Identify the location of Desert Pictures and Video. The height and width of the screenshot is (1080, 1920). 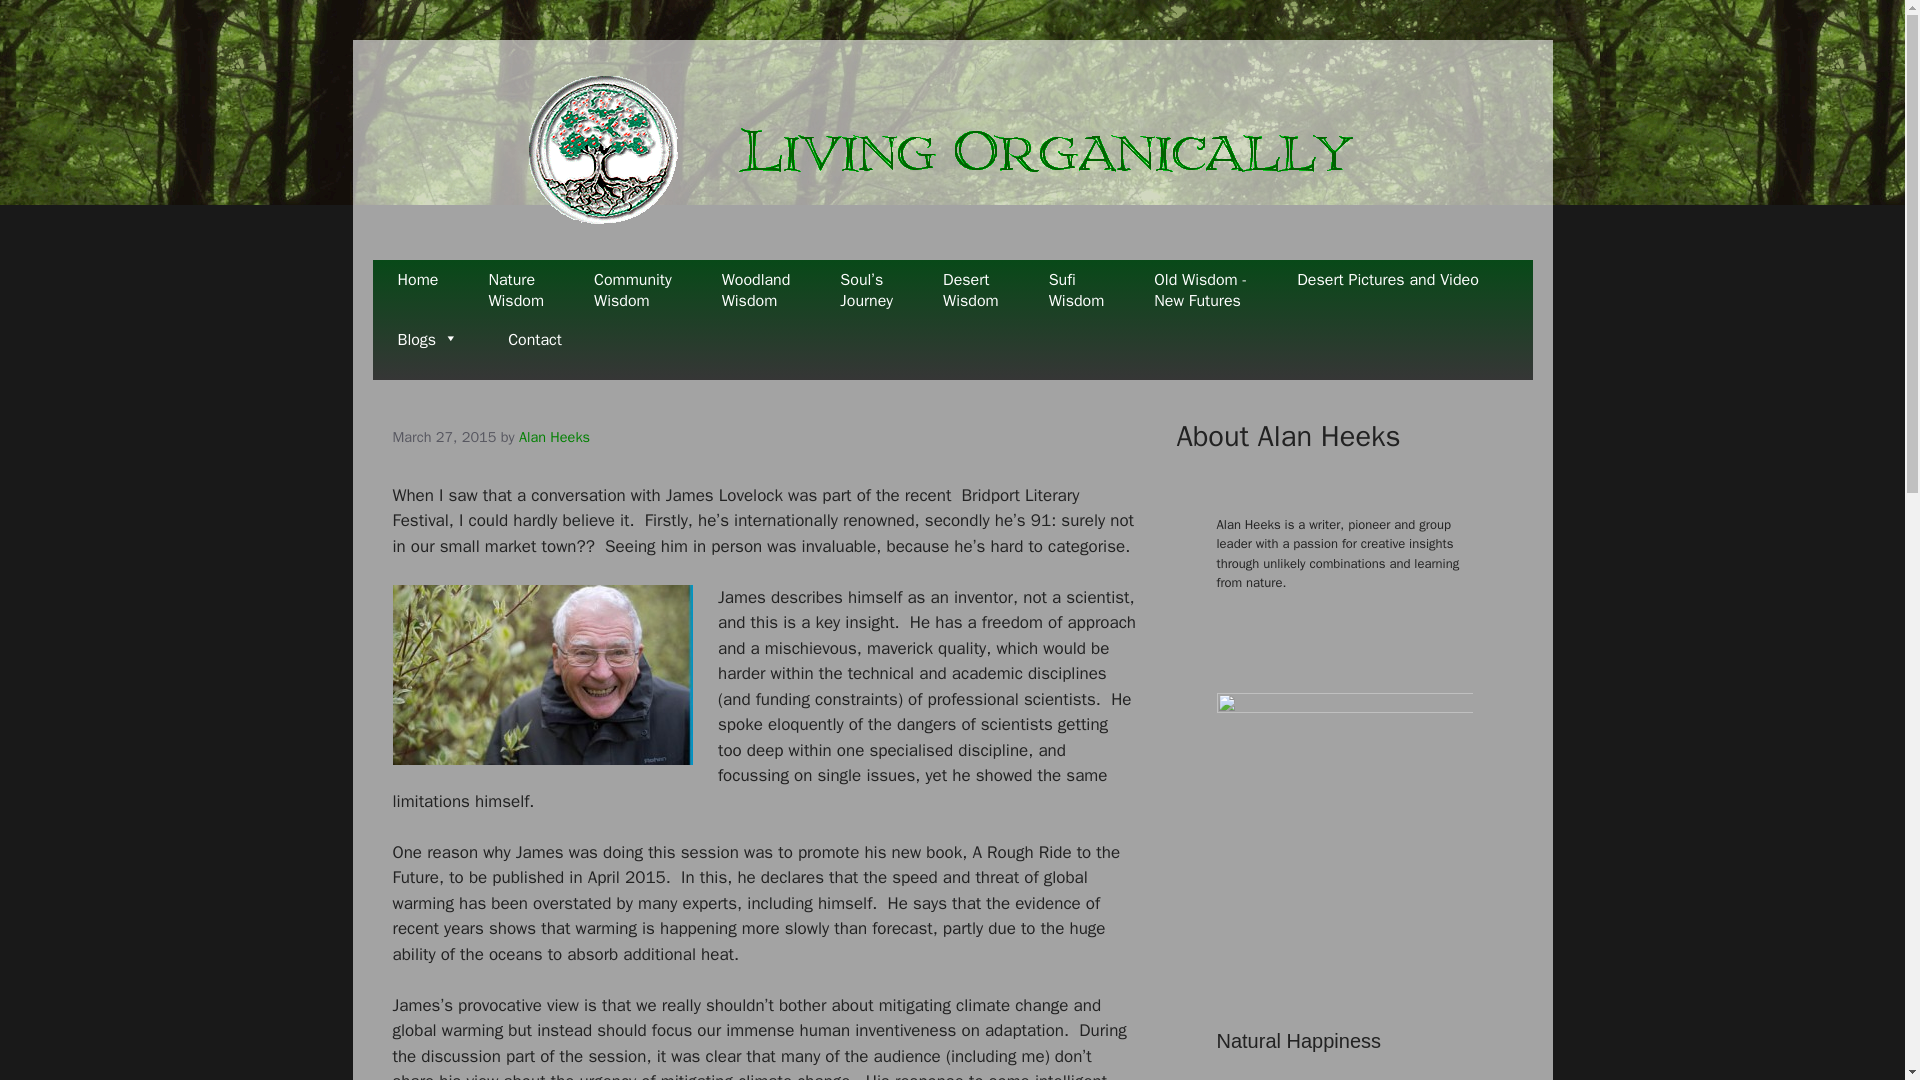
(535, 350).